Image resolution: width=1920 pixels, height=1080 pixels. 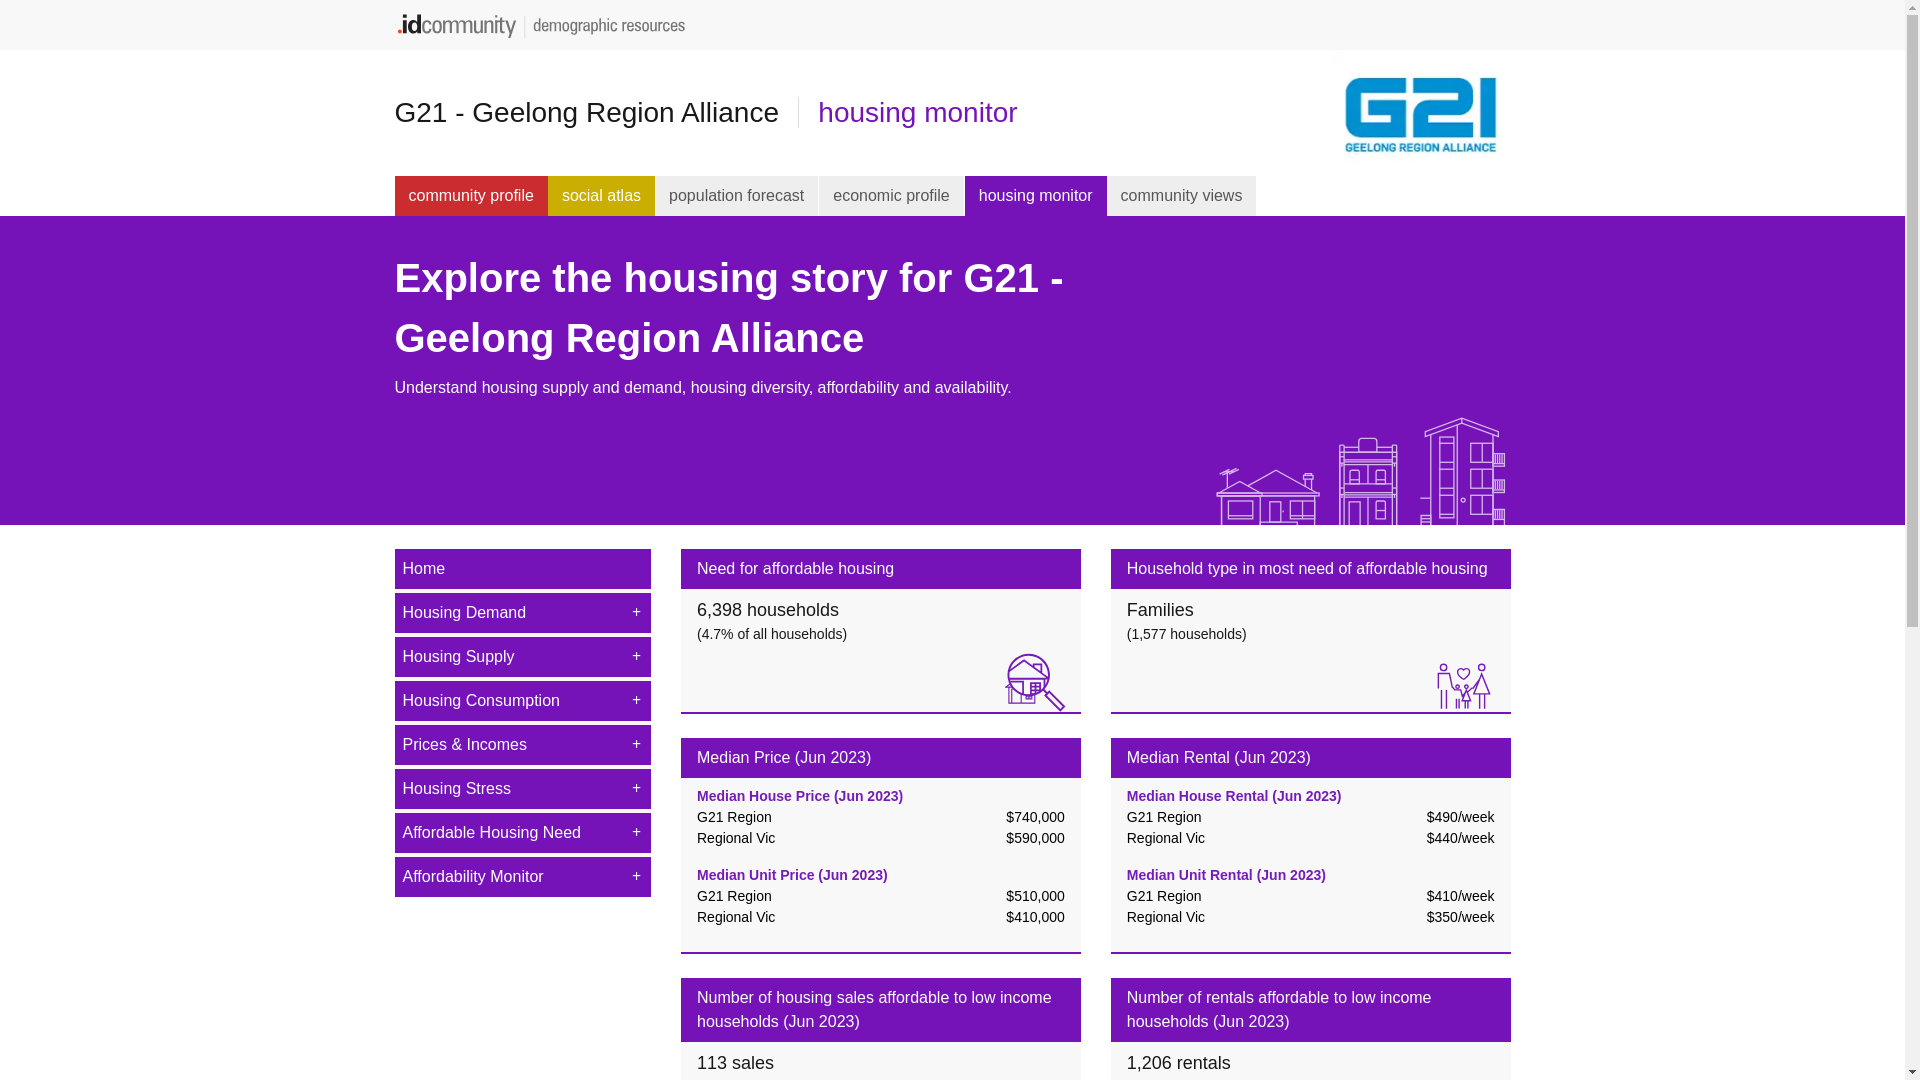 What do you see at coordinates (881, 758) in the screenshot?
I see `Median Price (Jun 2023)` at bounding box center [881, 758].